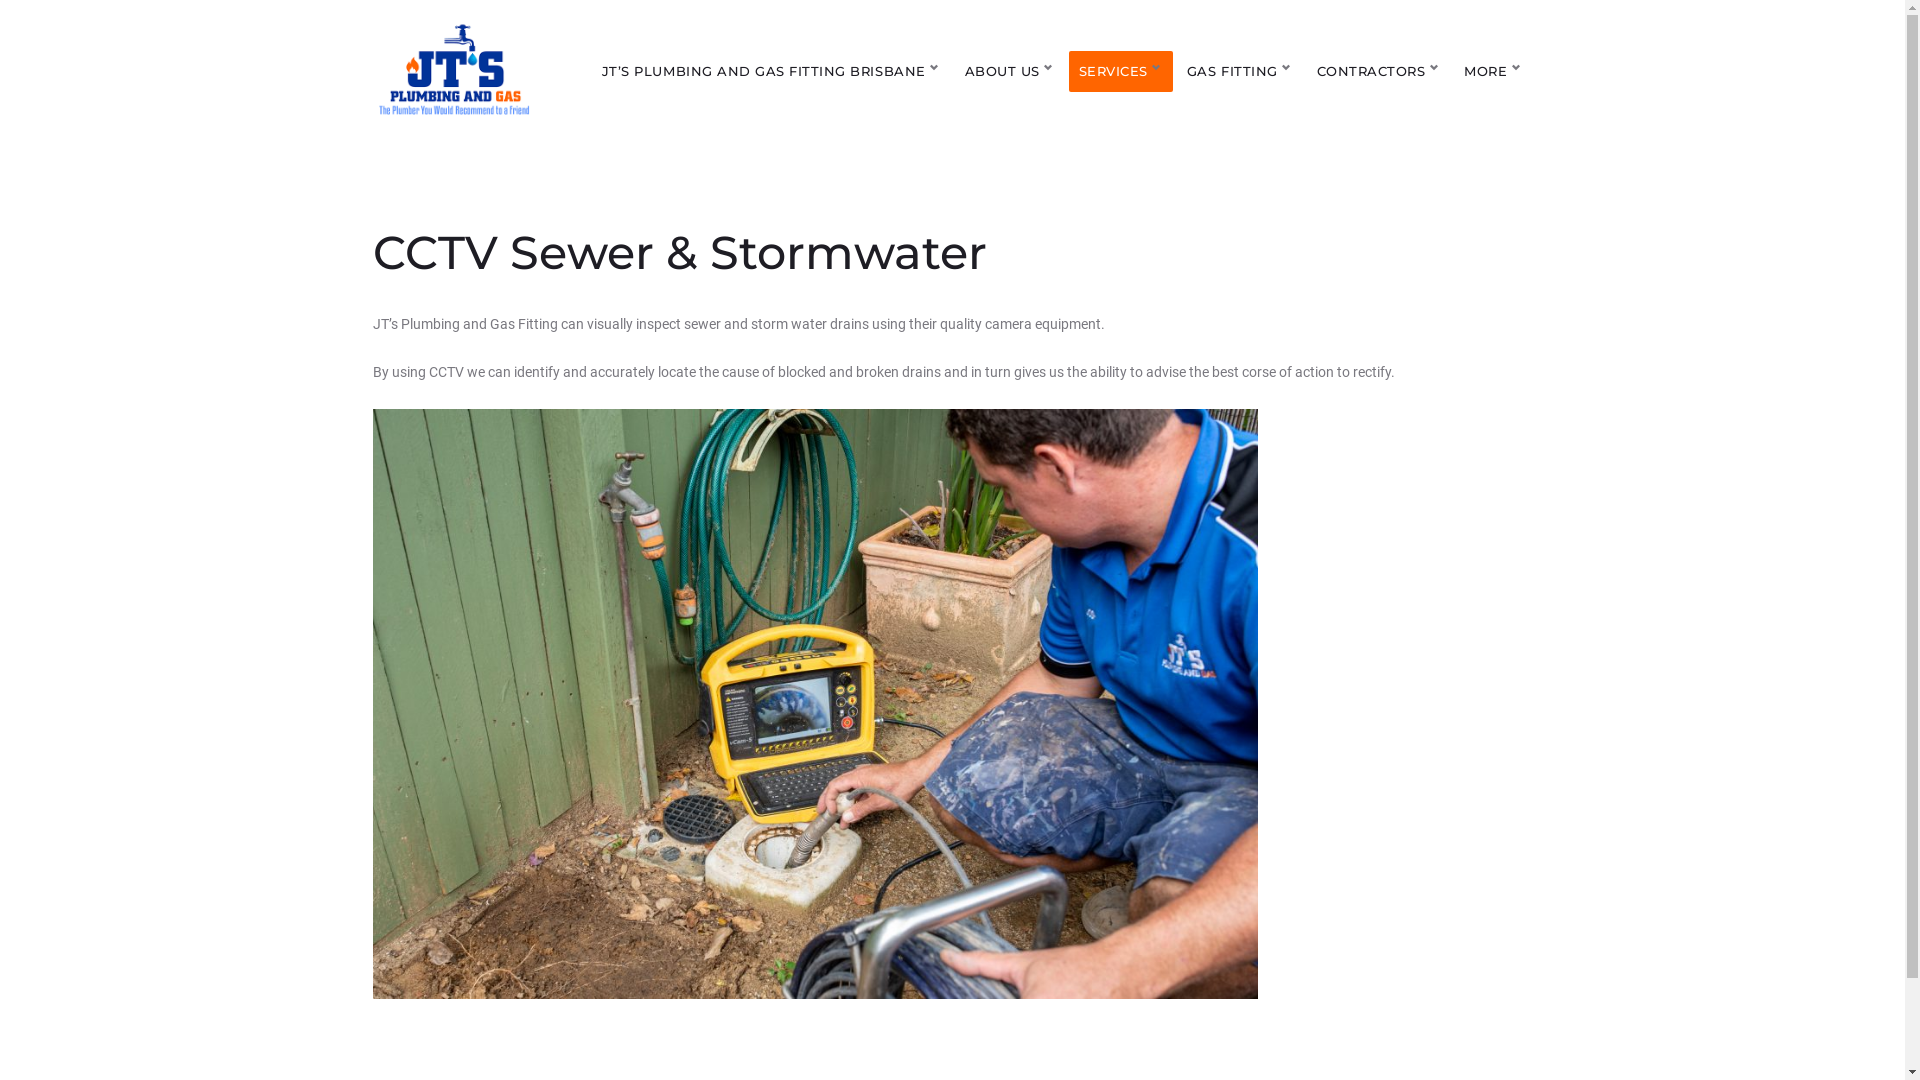 The height and width of the screenshot is (1080, 1920). I want to click on CONTRACTORS, so click(1379, 72).